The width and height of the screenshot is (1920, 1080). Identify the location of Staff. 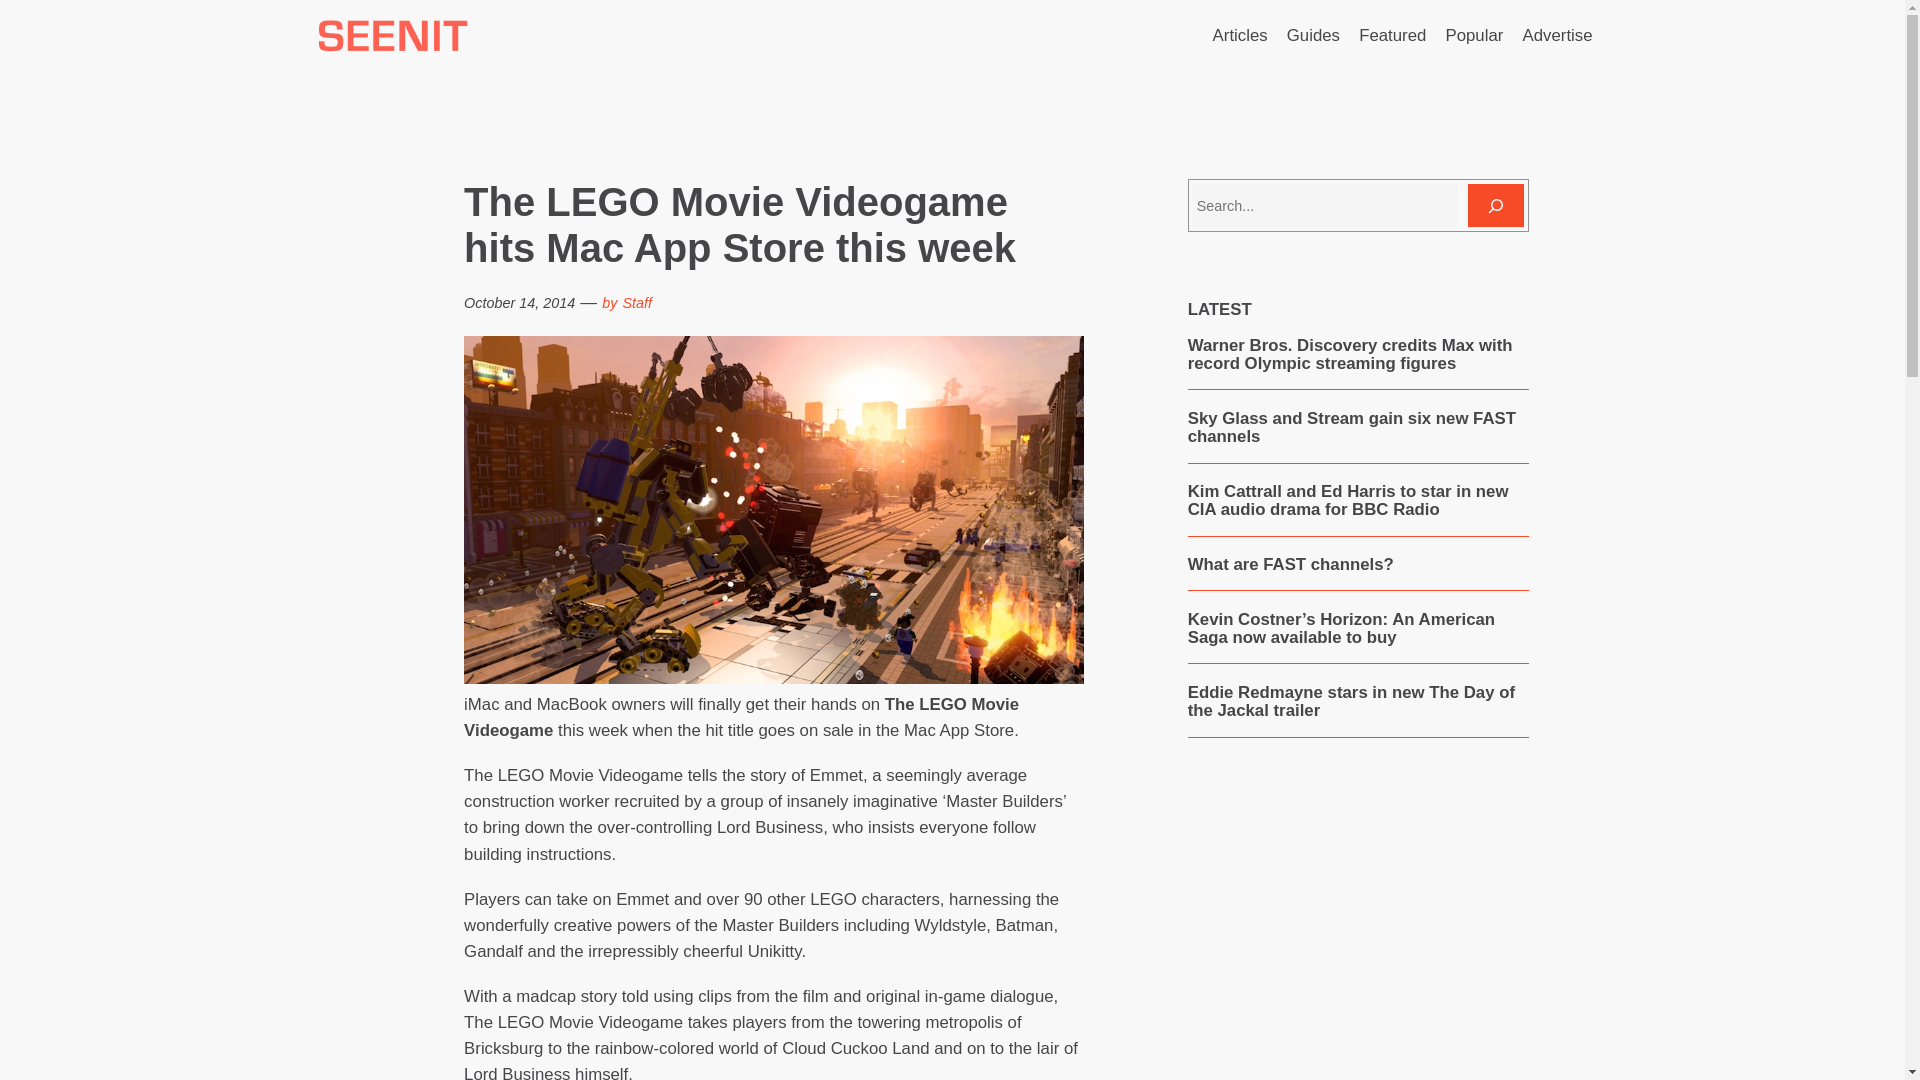
(637, 302).